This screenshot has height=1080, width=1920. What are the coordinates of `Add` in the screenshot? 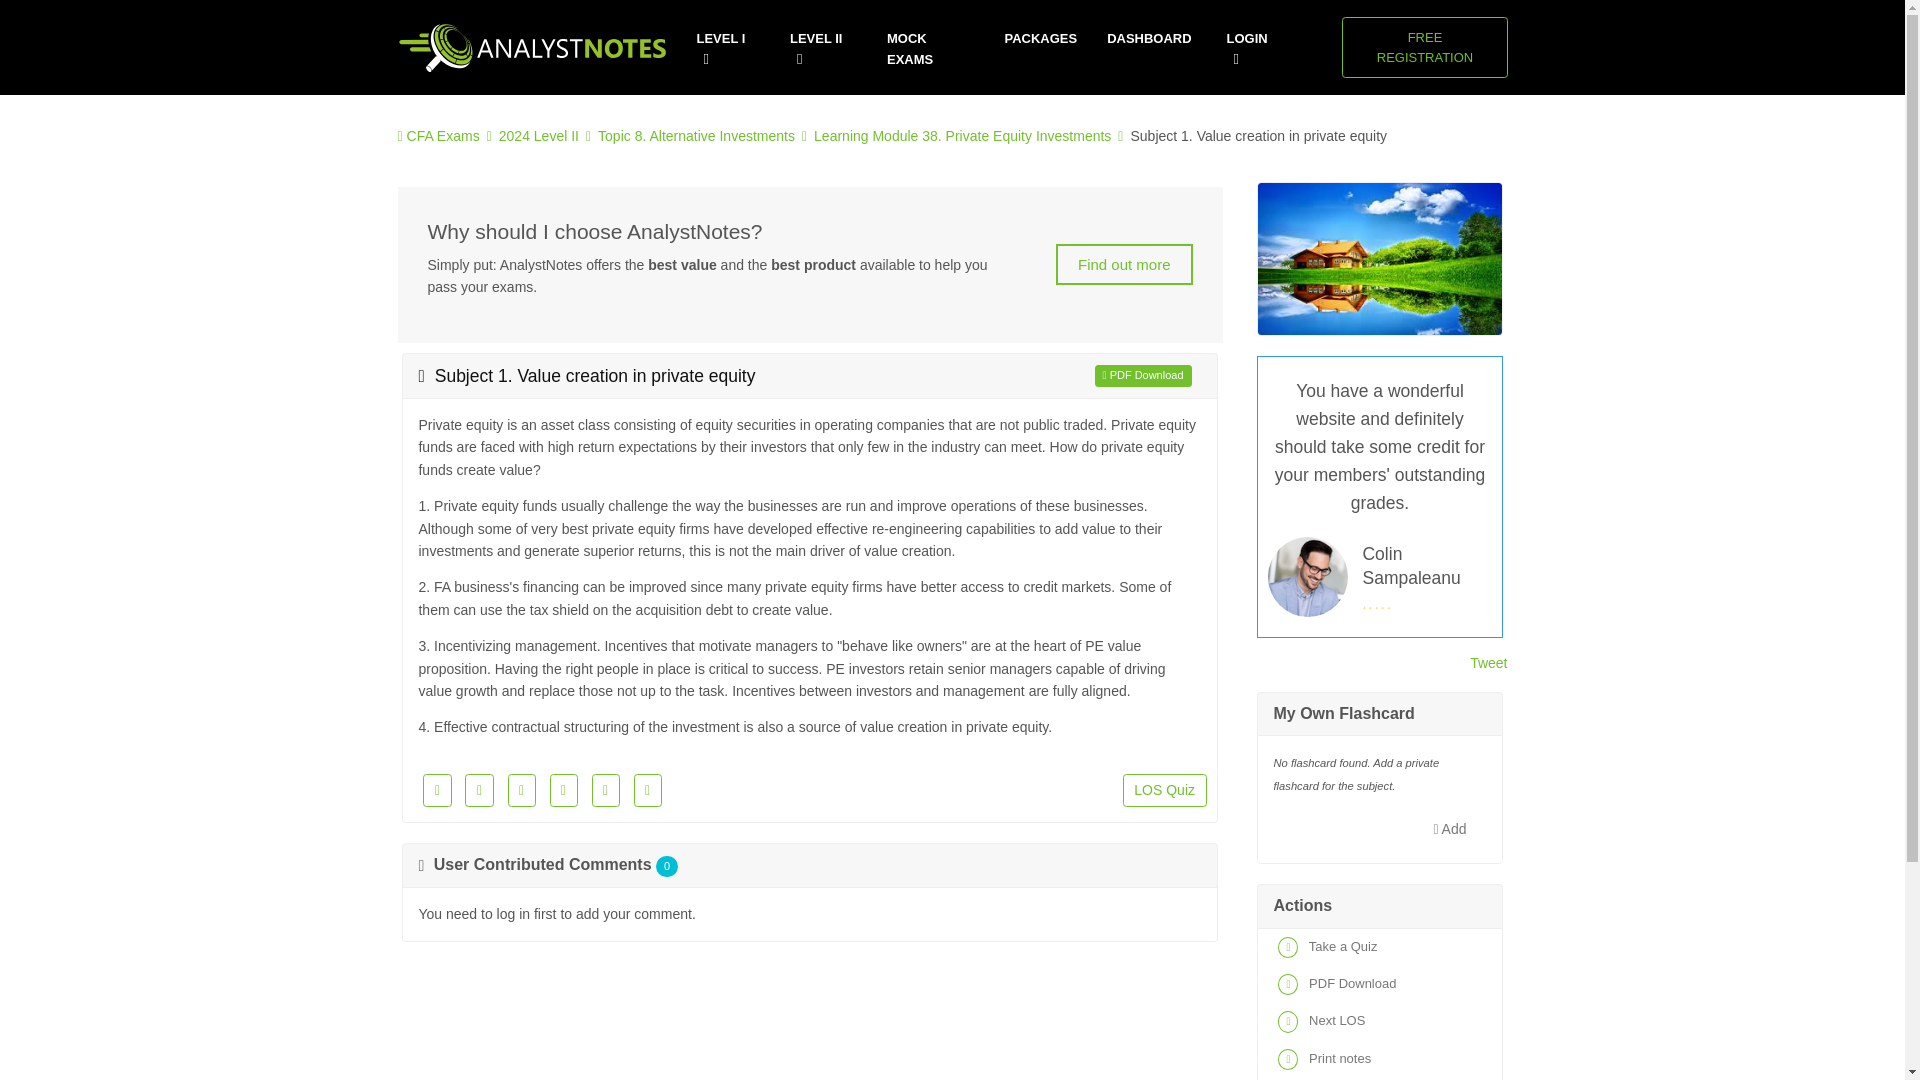 It's located at (1450, 828).